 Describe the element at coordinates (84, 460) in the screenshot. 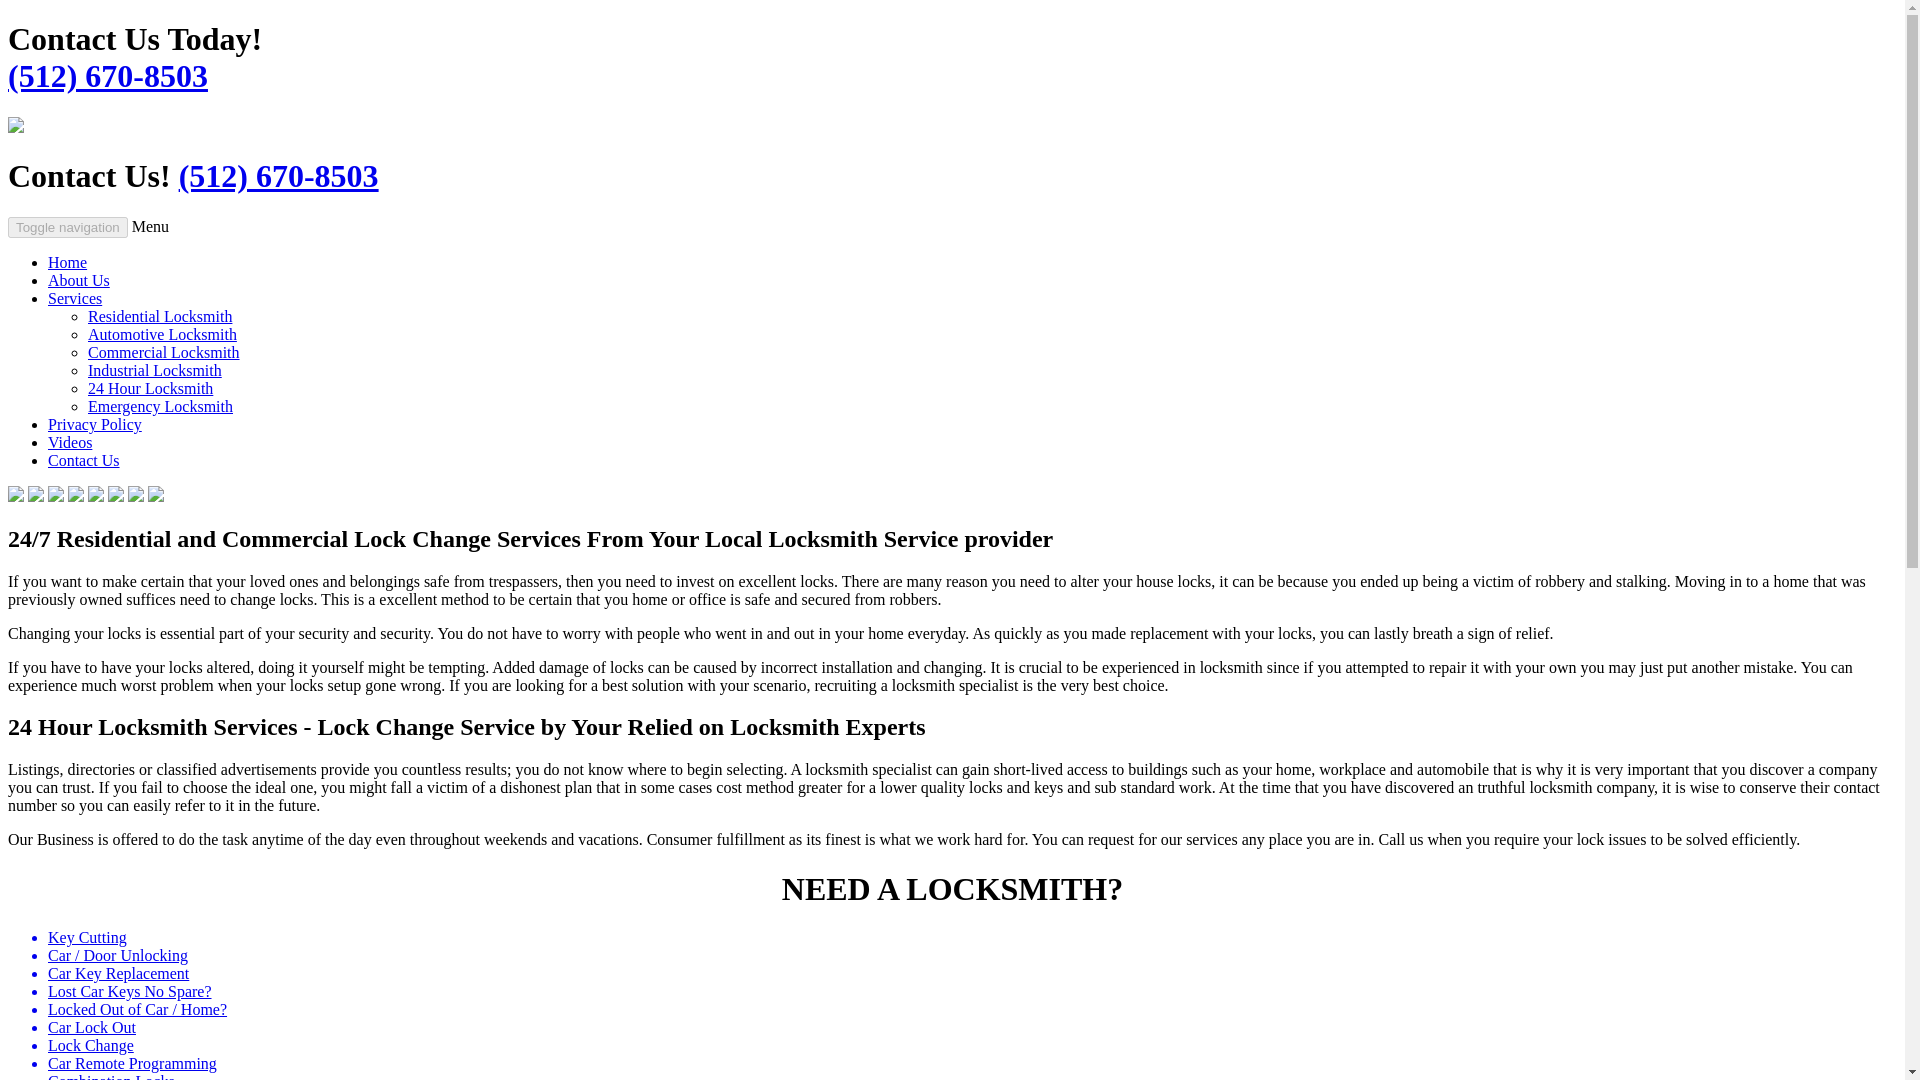

I see `Contact Us` at that location.